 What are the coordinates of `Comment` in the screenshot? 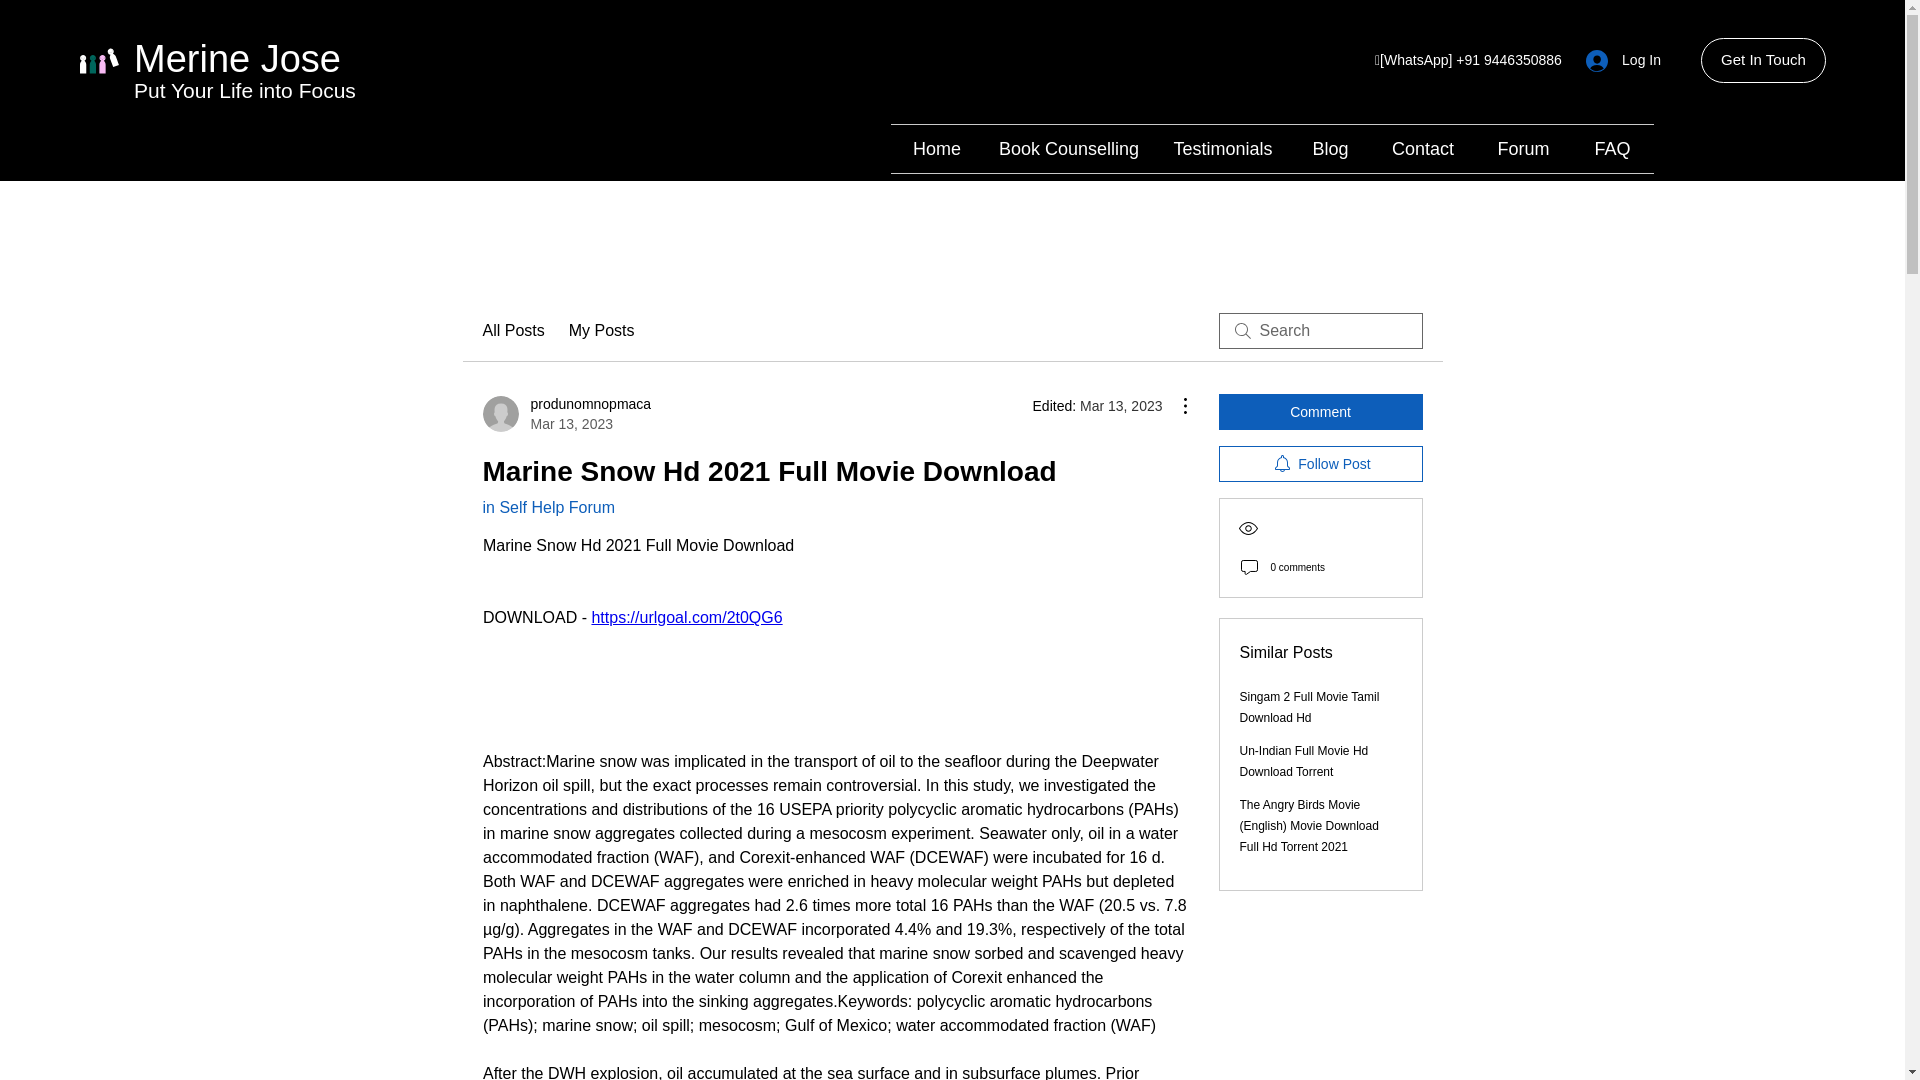 It's located at (1320, 412).